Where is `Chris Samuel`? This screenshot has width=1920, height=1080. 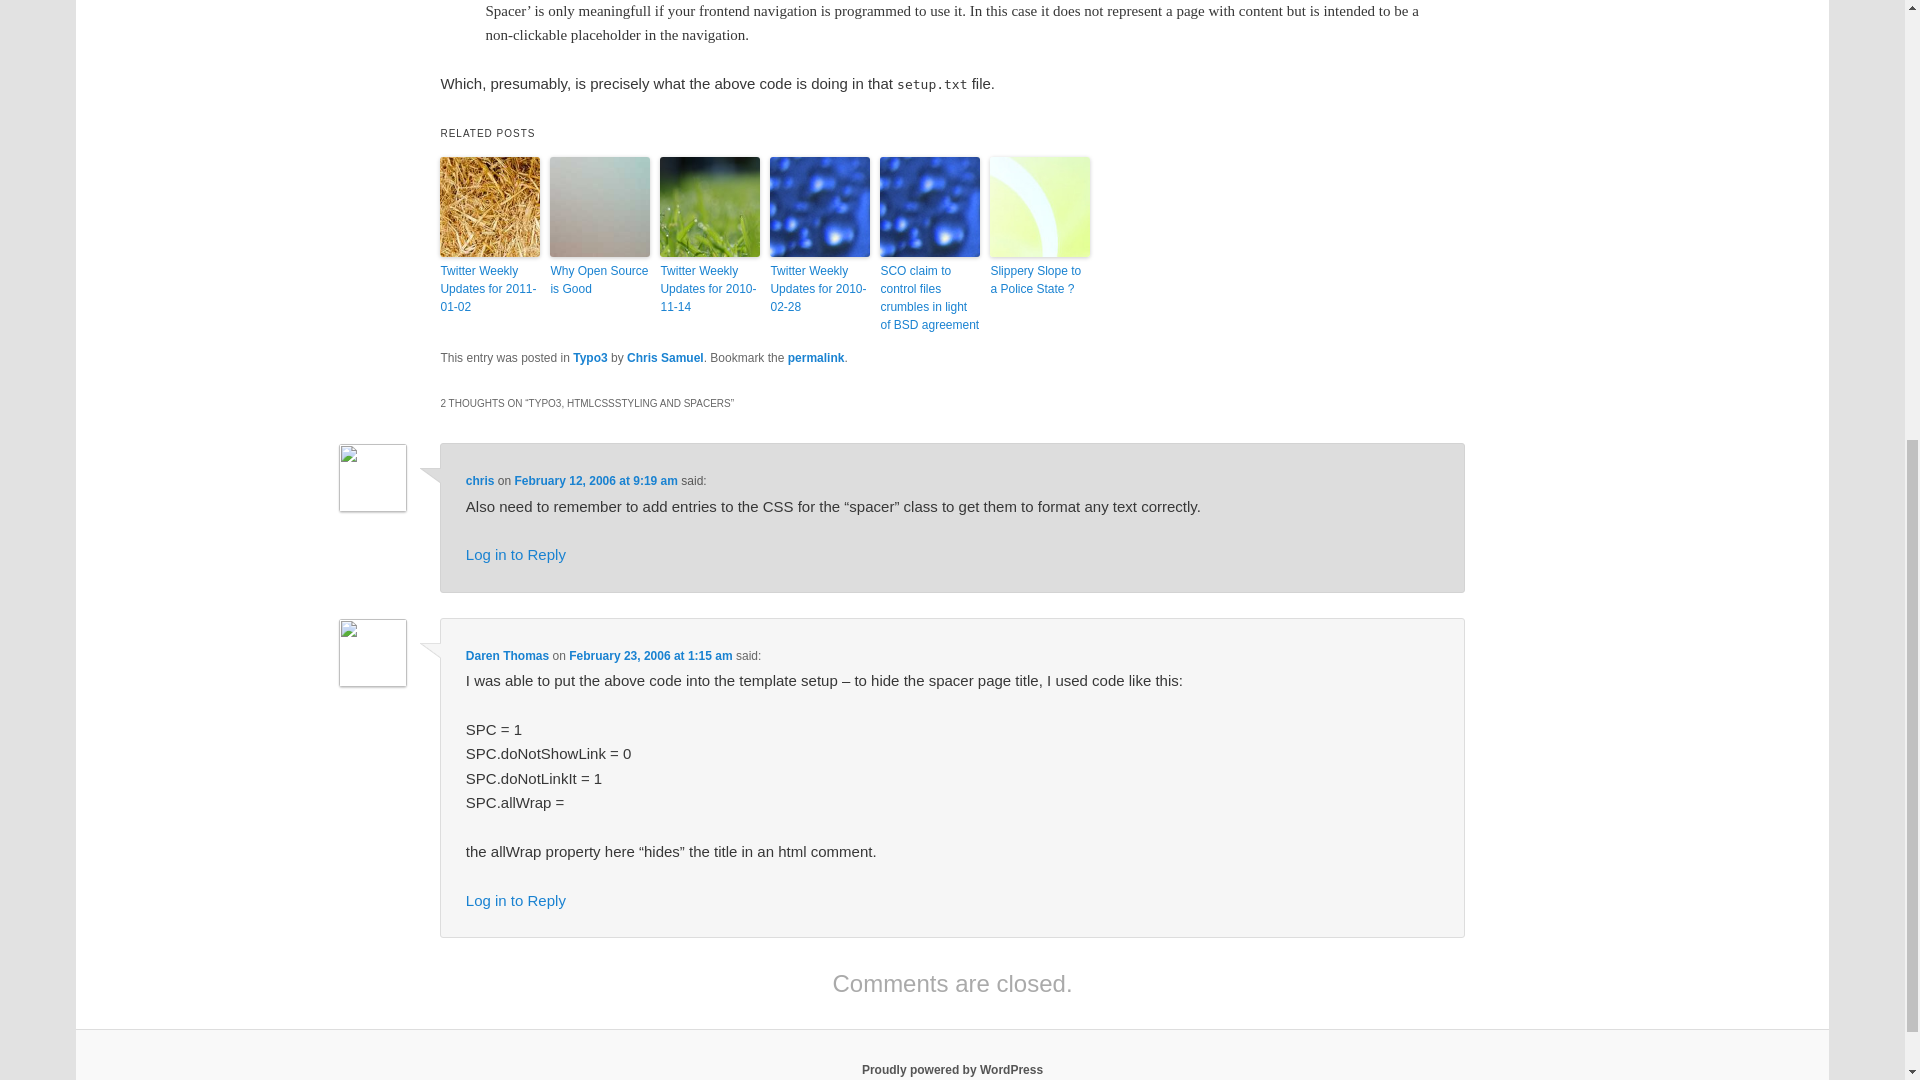
Chris Samuel is located at coordinates (666, 358).